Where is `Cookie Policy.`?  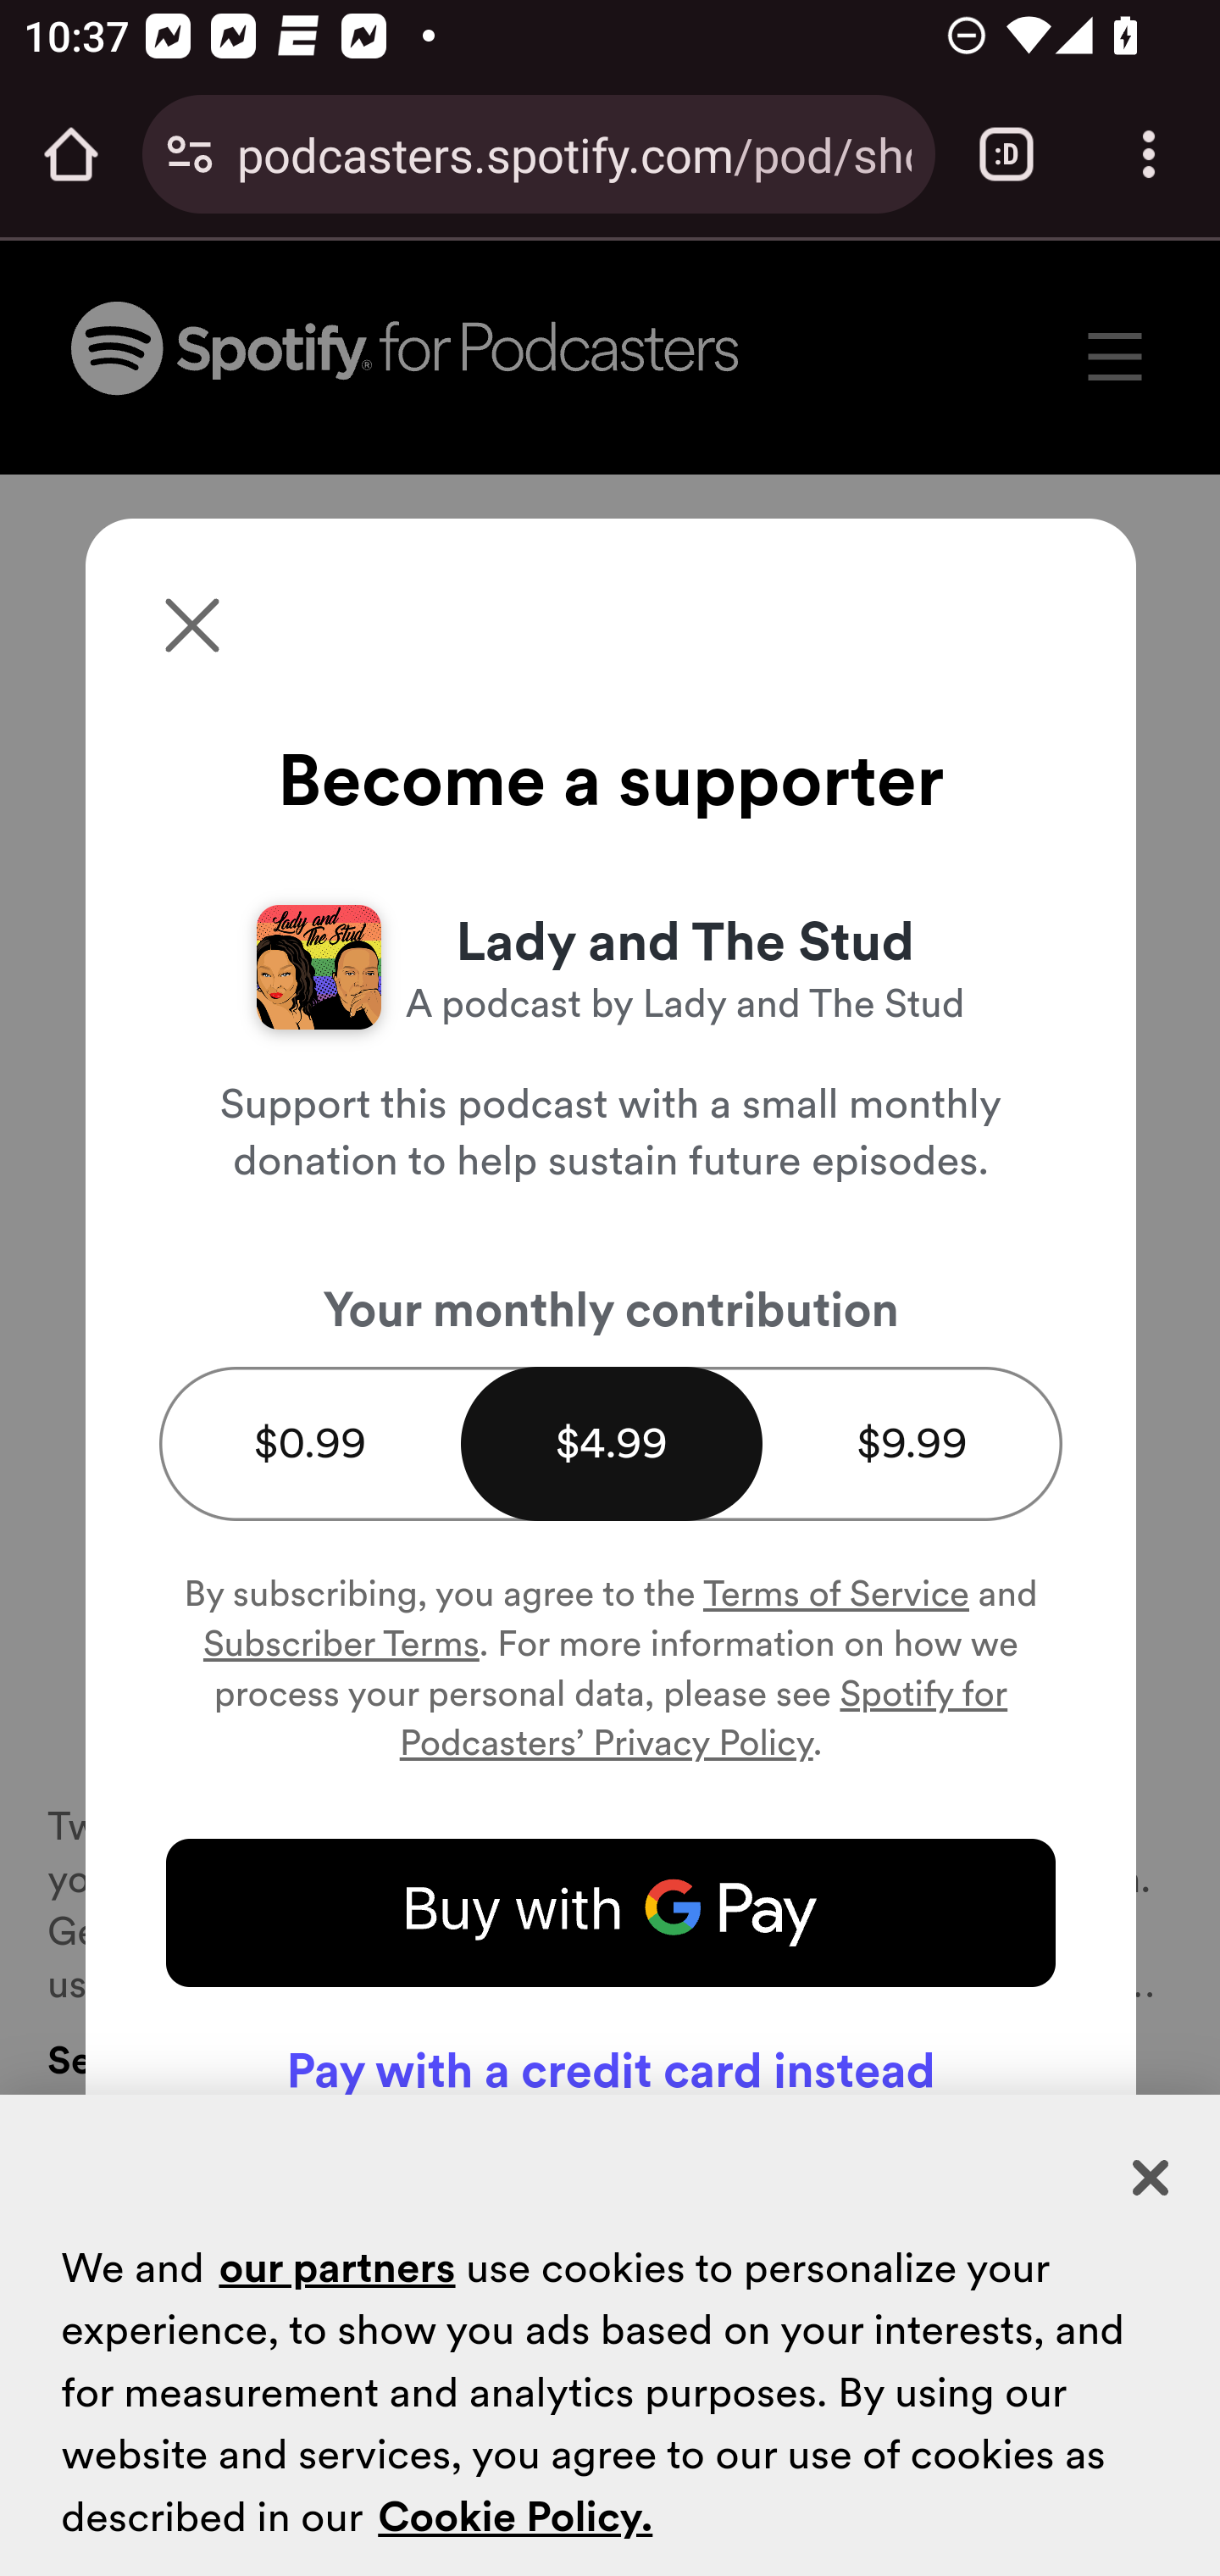 Cookie Policy. is located at coordinates (515, 2517).